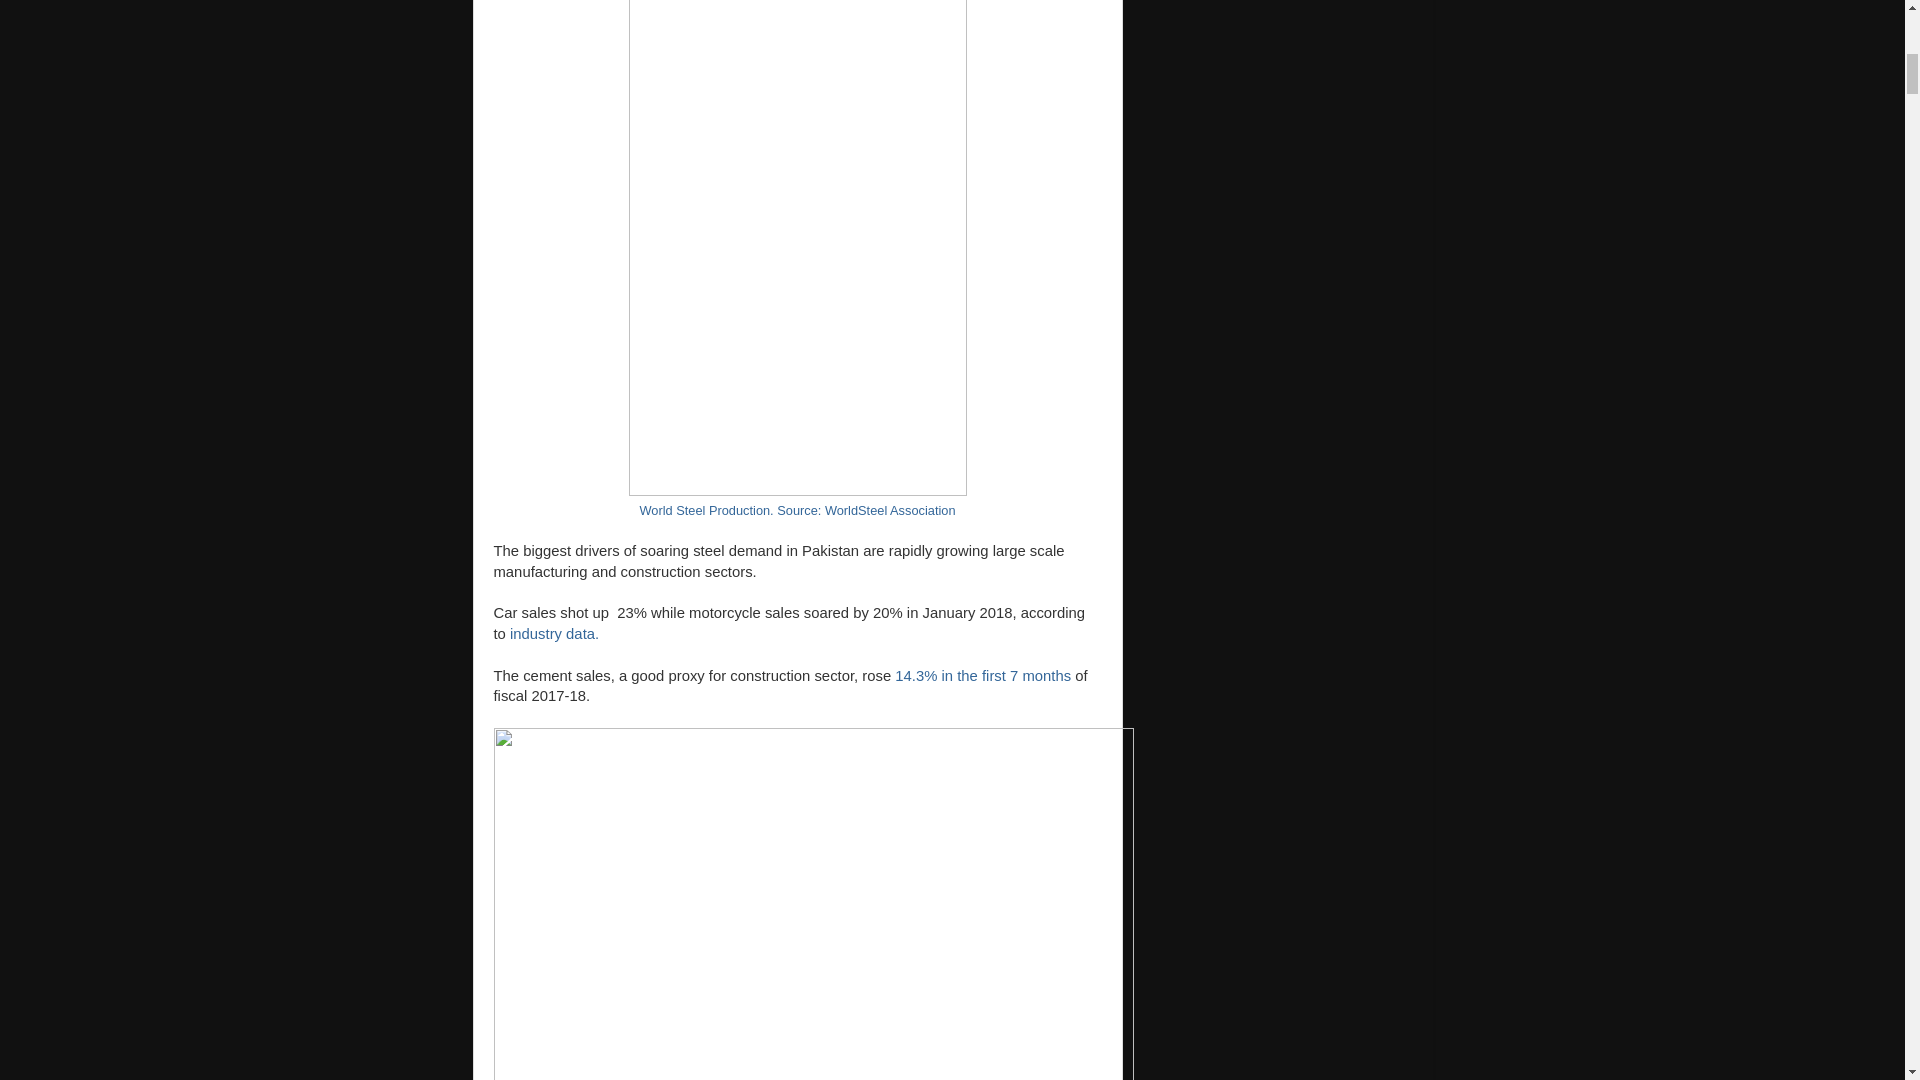  I want to click on World Steel Production. Source: WorldSteel Association, so click(796, 510).